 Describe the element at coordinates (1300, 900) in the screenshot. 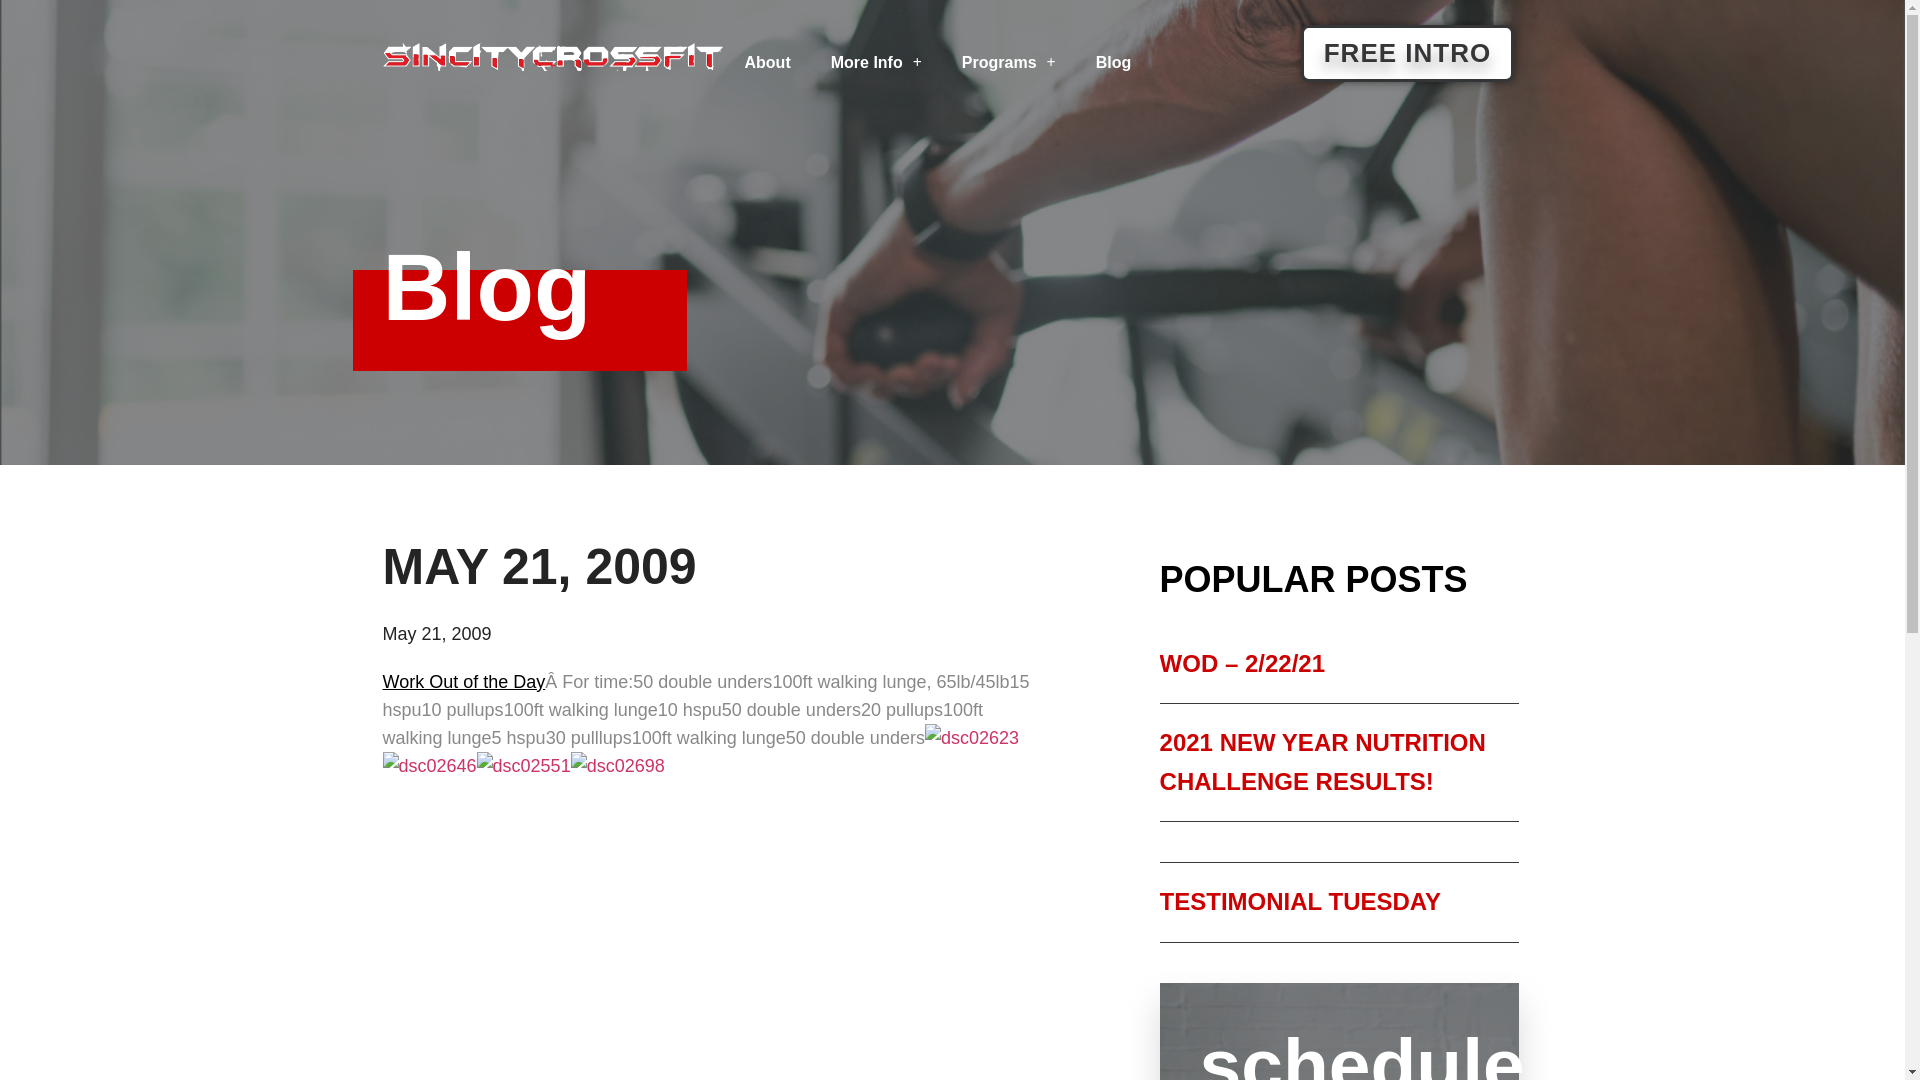

I see `TESTIMONIAL TUESDAY` at that location.